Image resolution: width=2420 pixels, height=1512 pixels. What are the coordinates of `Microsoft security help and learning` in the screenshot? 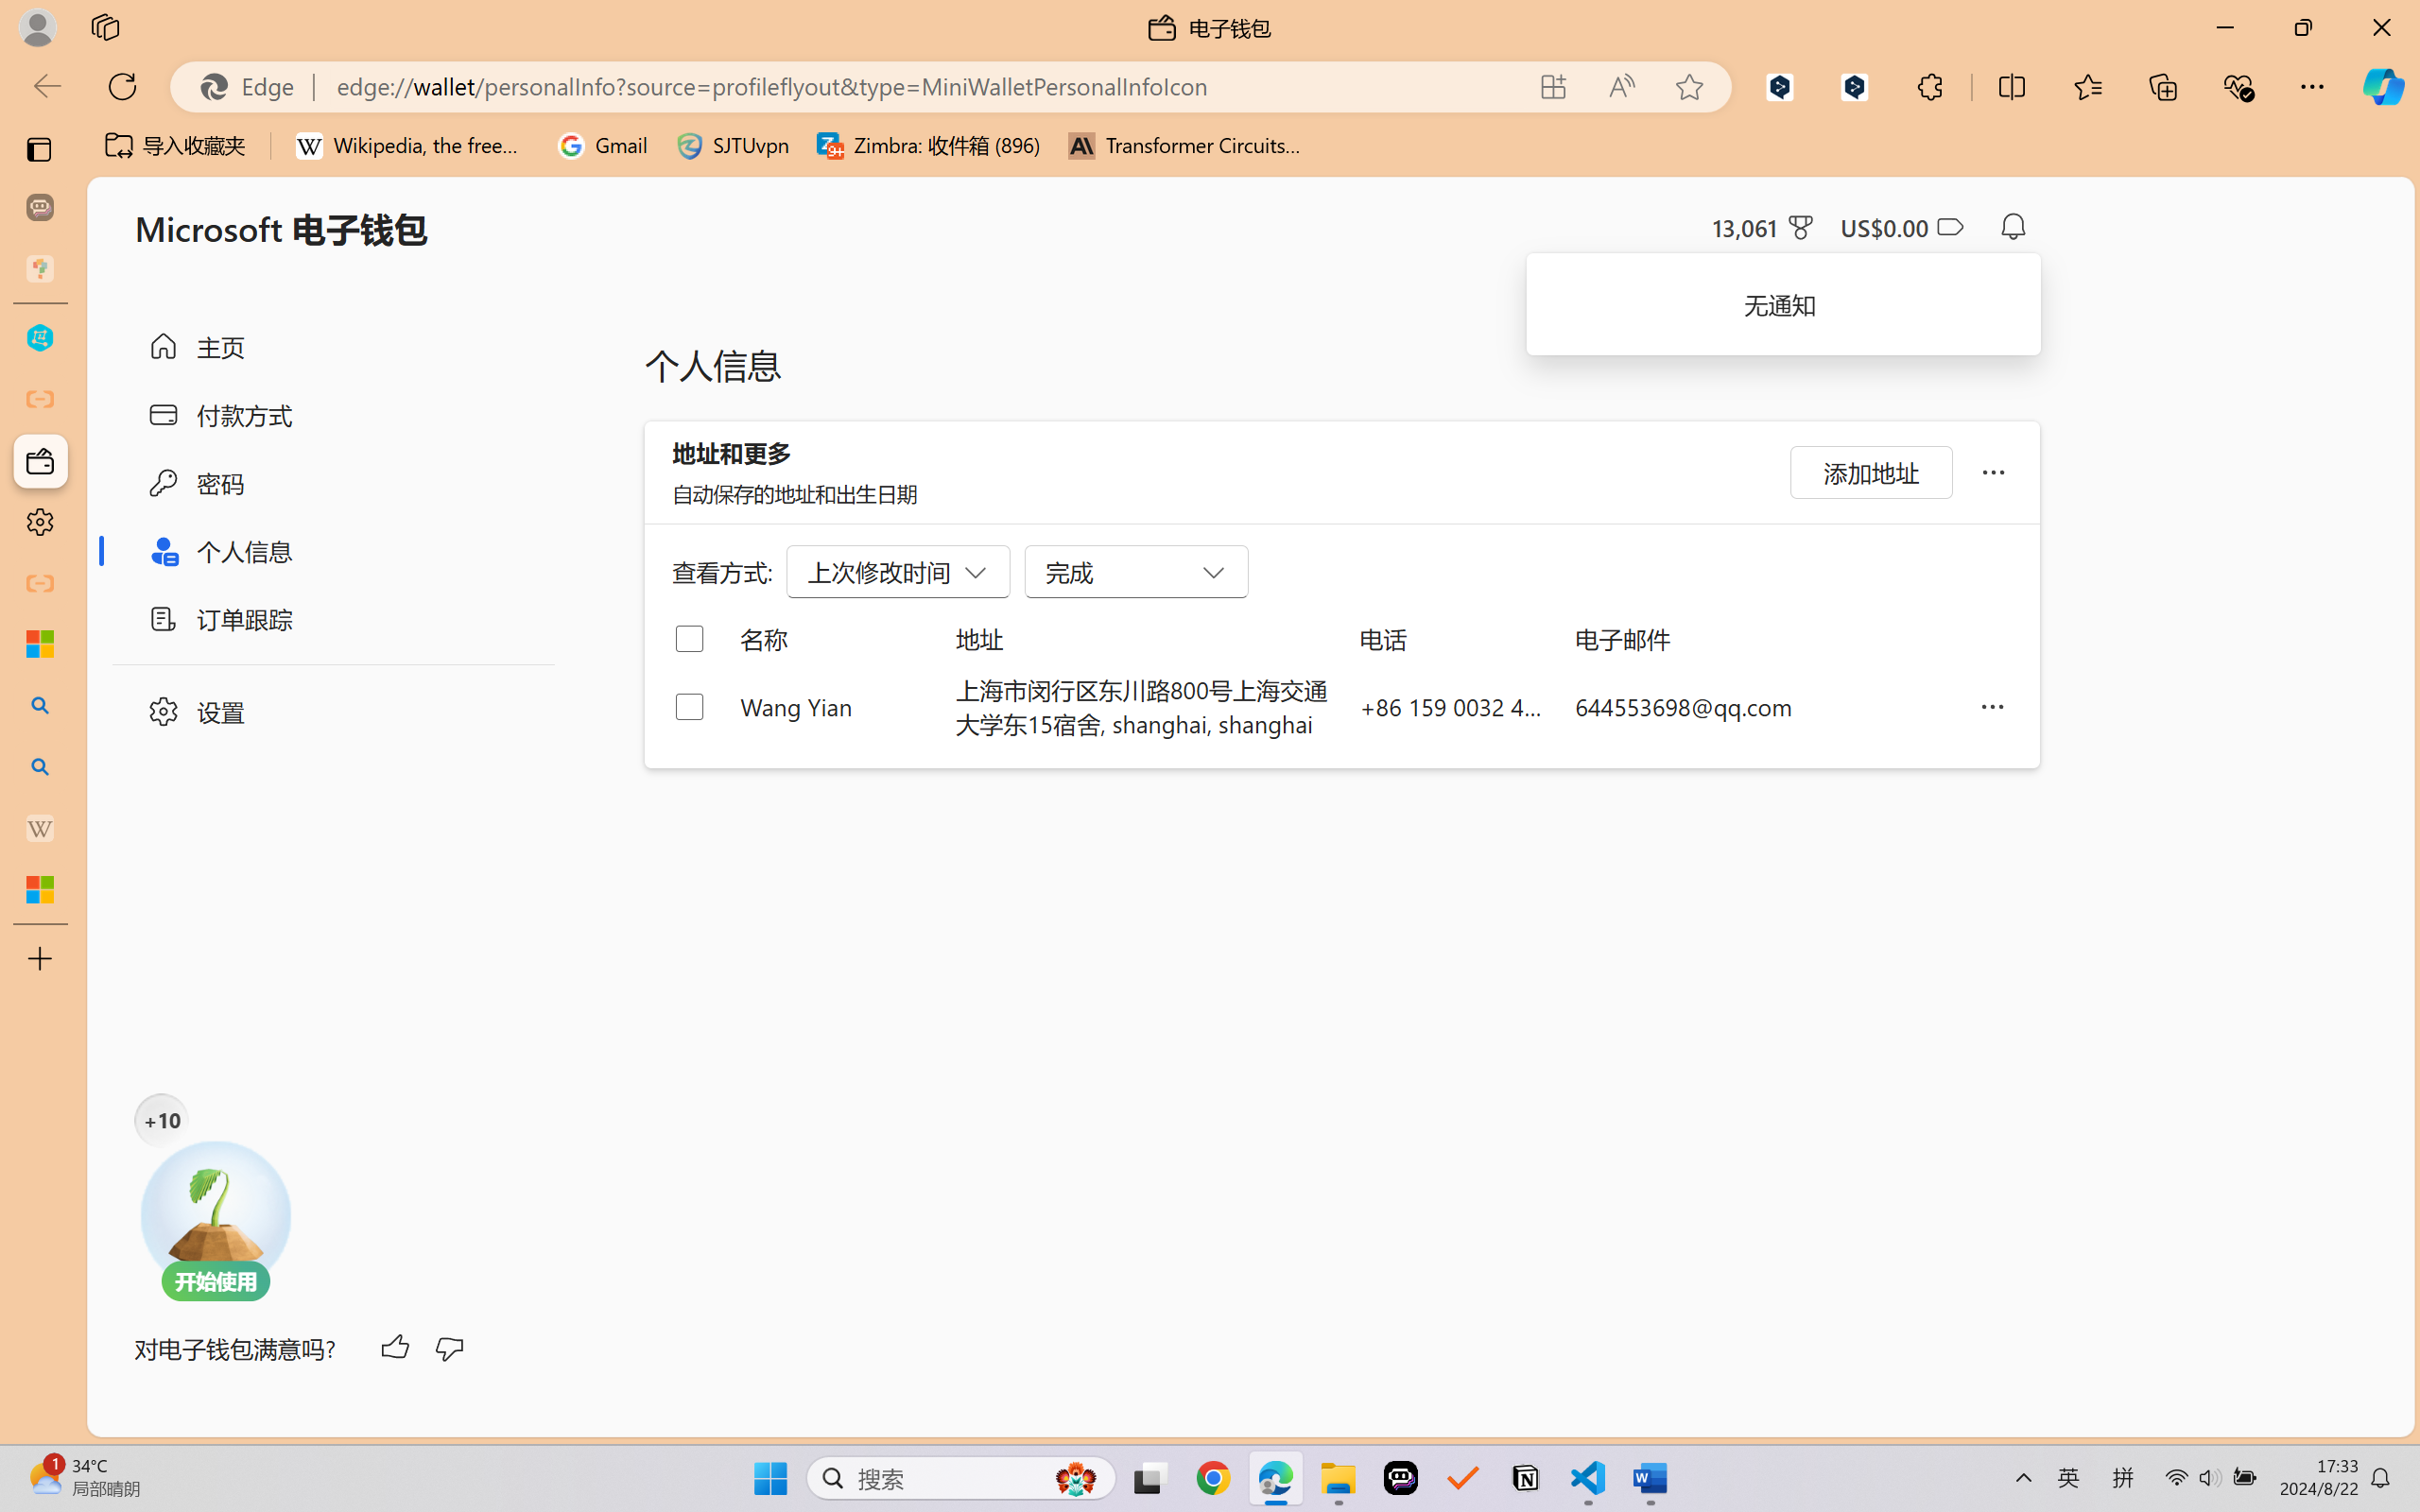 It's located at (40, 644).